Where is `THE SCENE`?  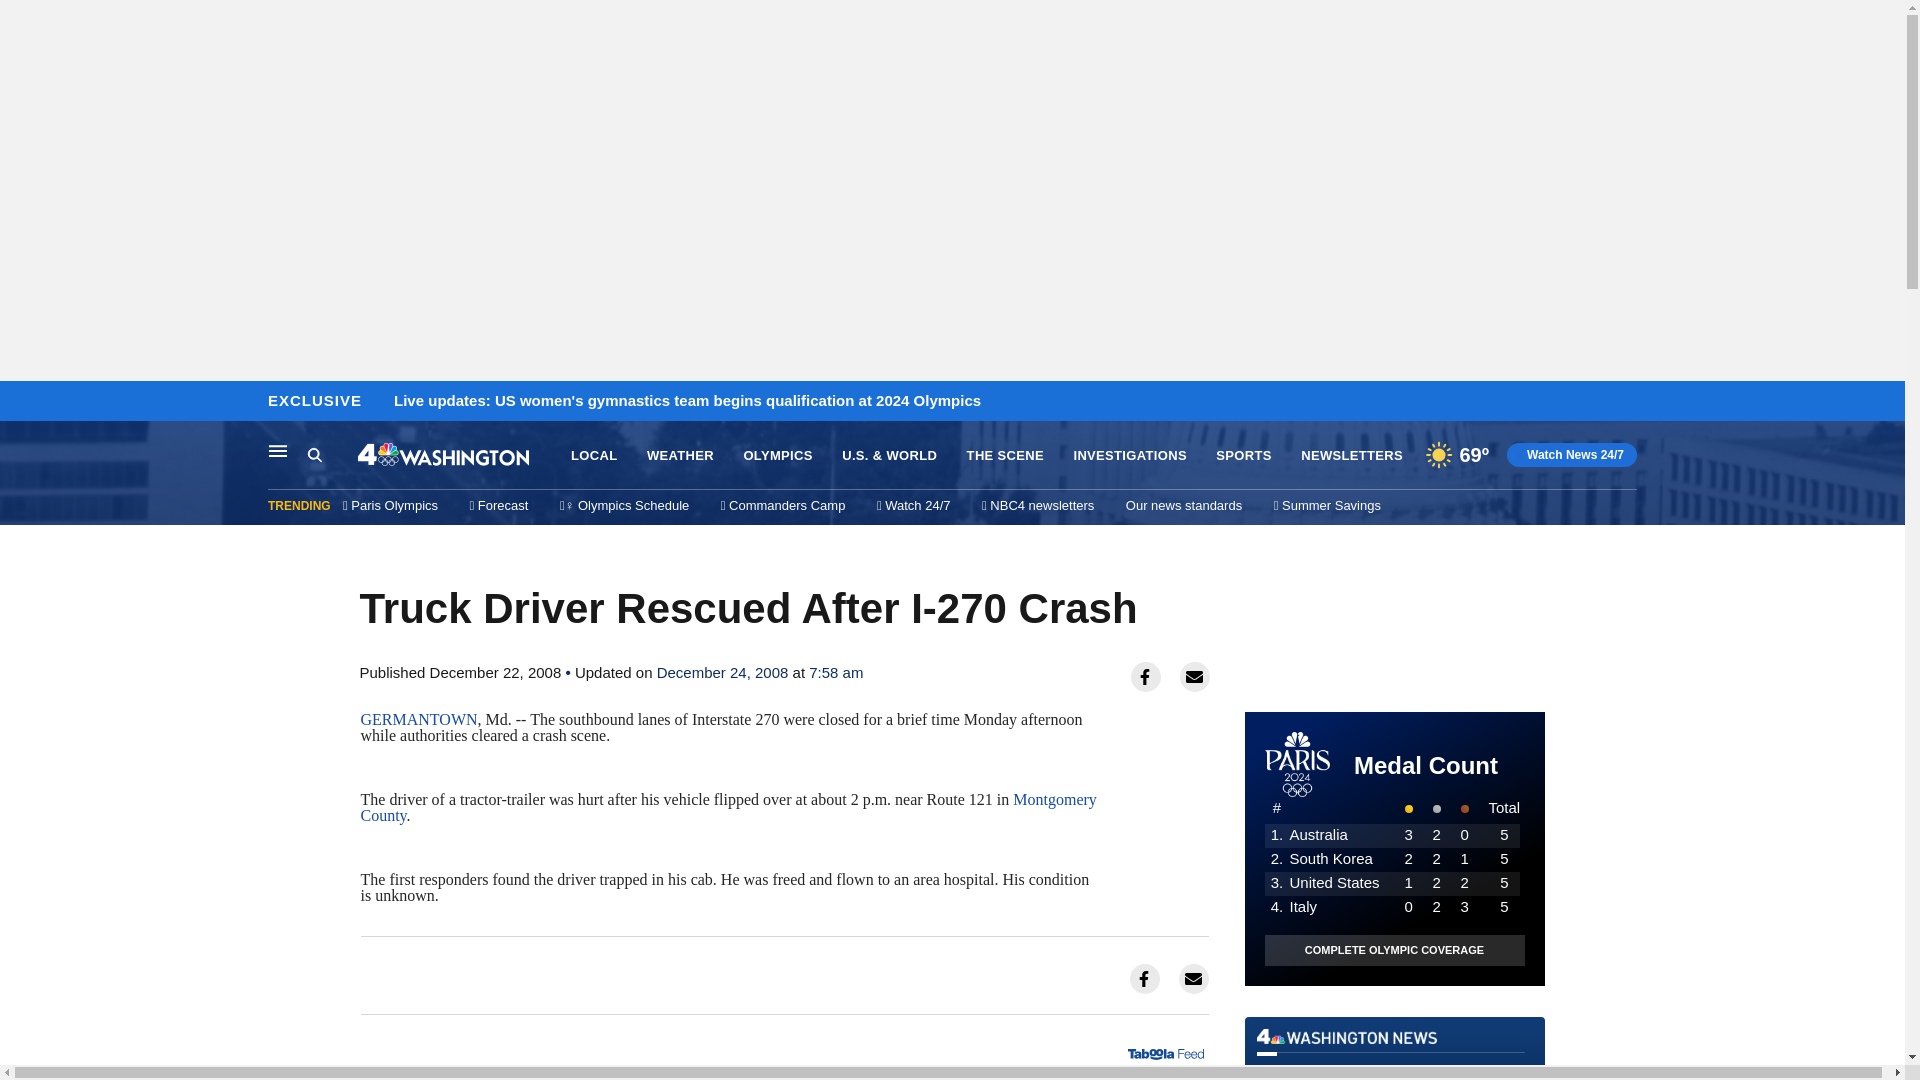
THE SCENE is located at coordinates (1006, 456).